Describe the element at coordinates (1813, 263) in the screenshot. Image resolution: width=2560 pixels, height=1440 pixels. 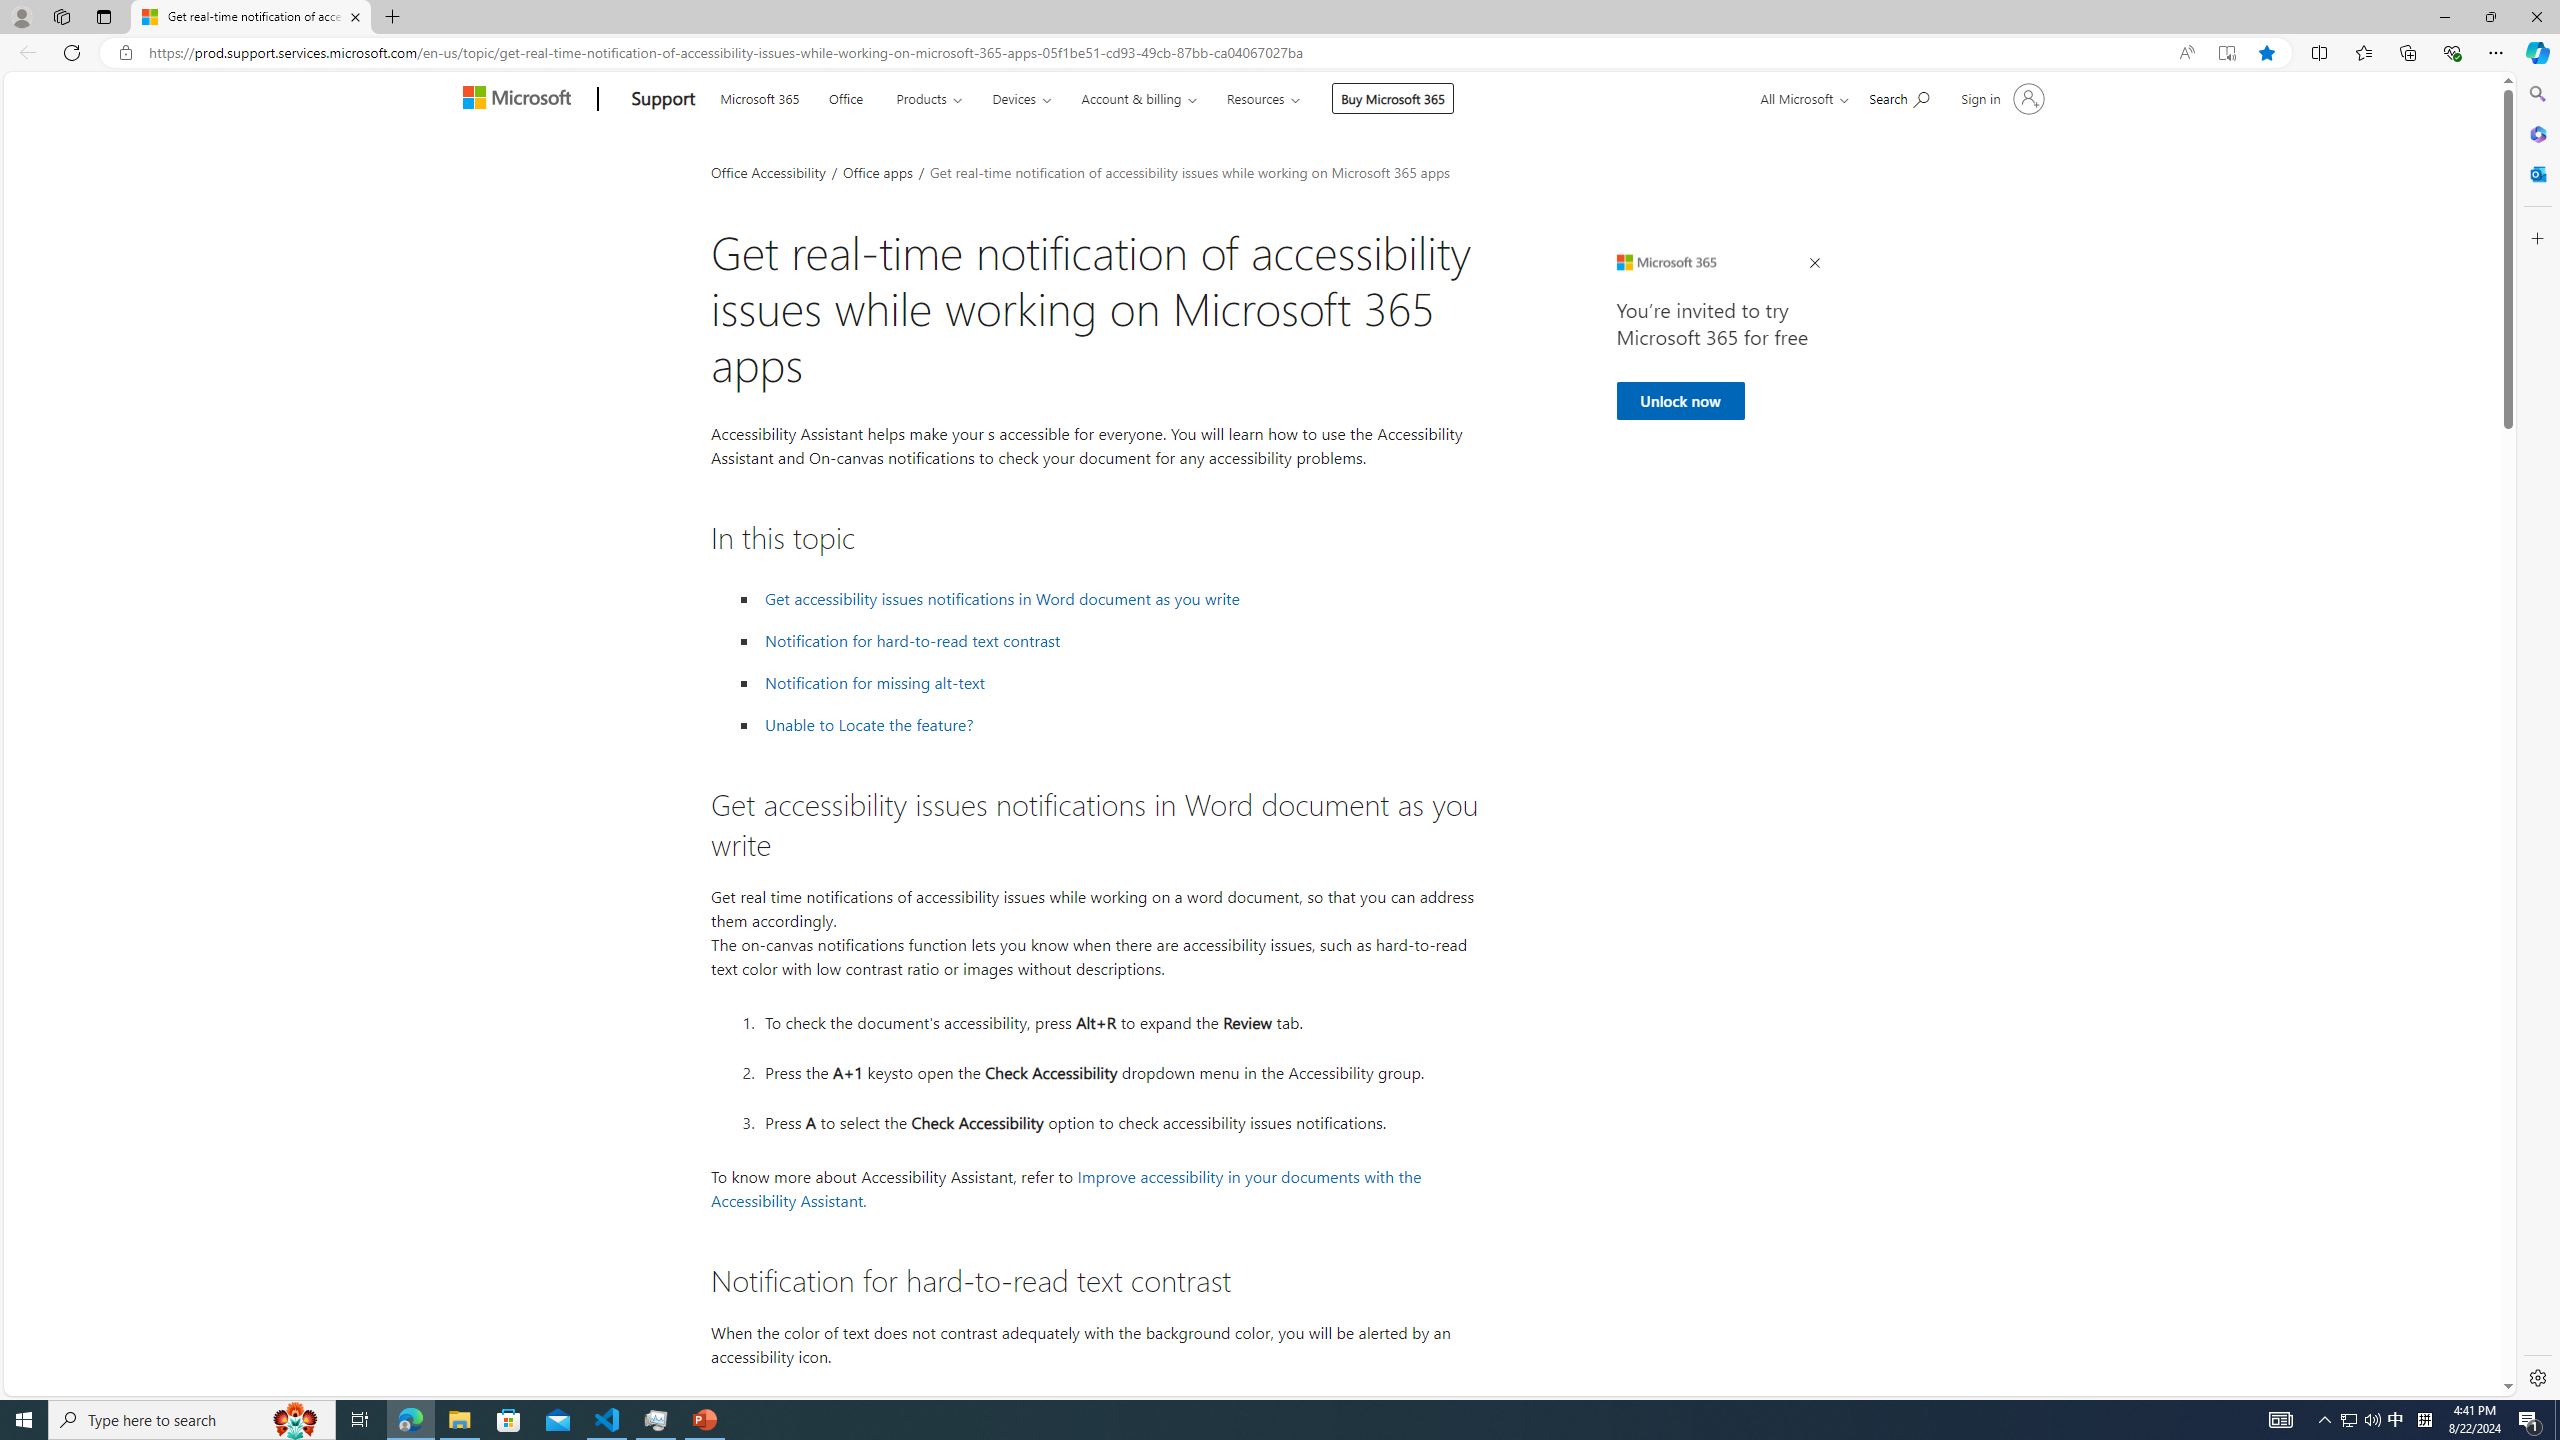
I see `Close Ad` at that location.